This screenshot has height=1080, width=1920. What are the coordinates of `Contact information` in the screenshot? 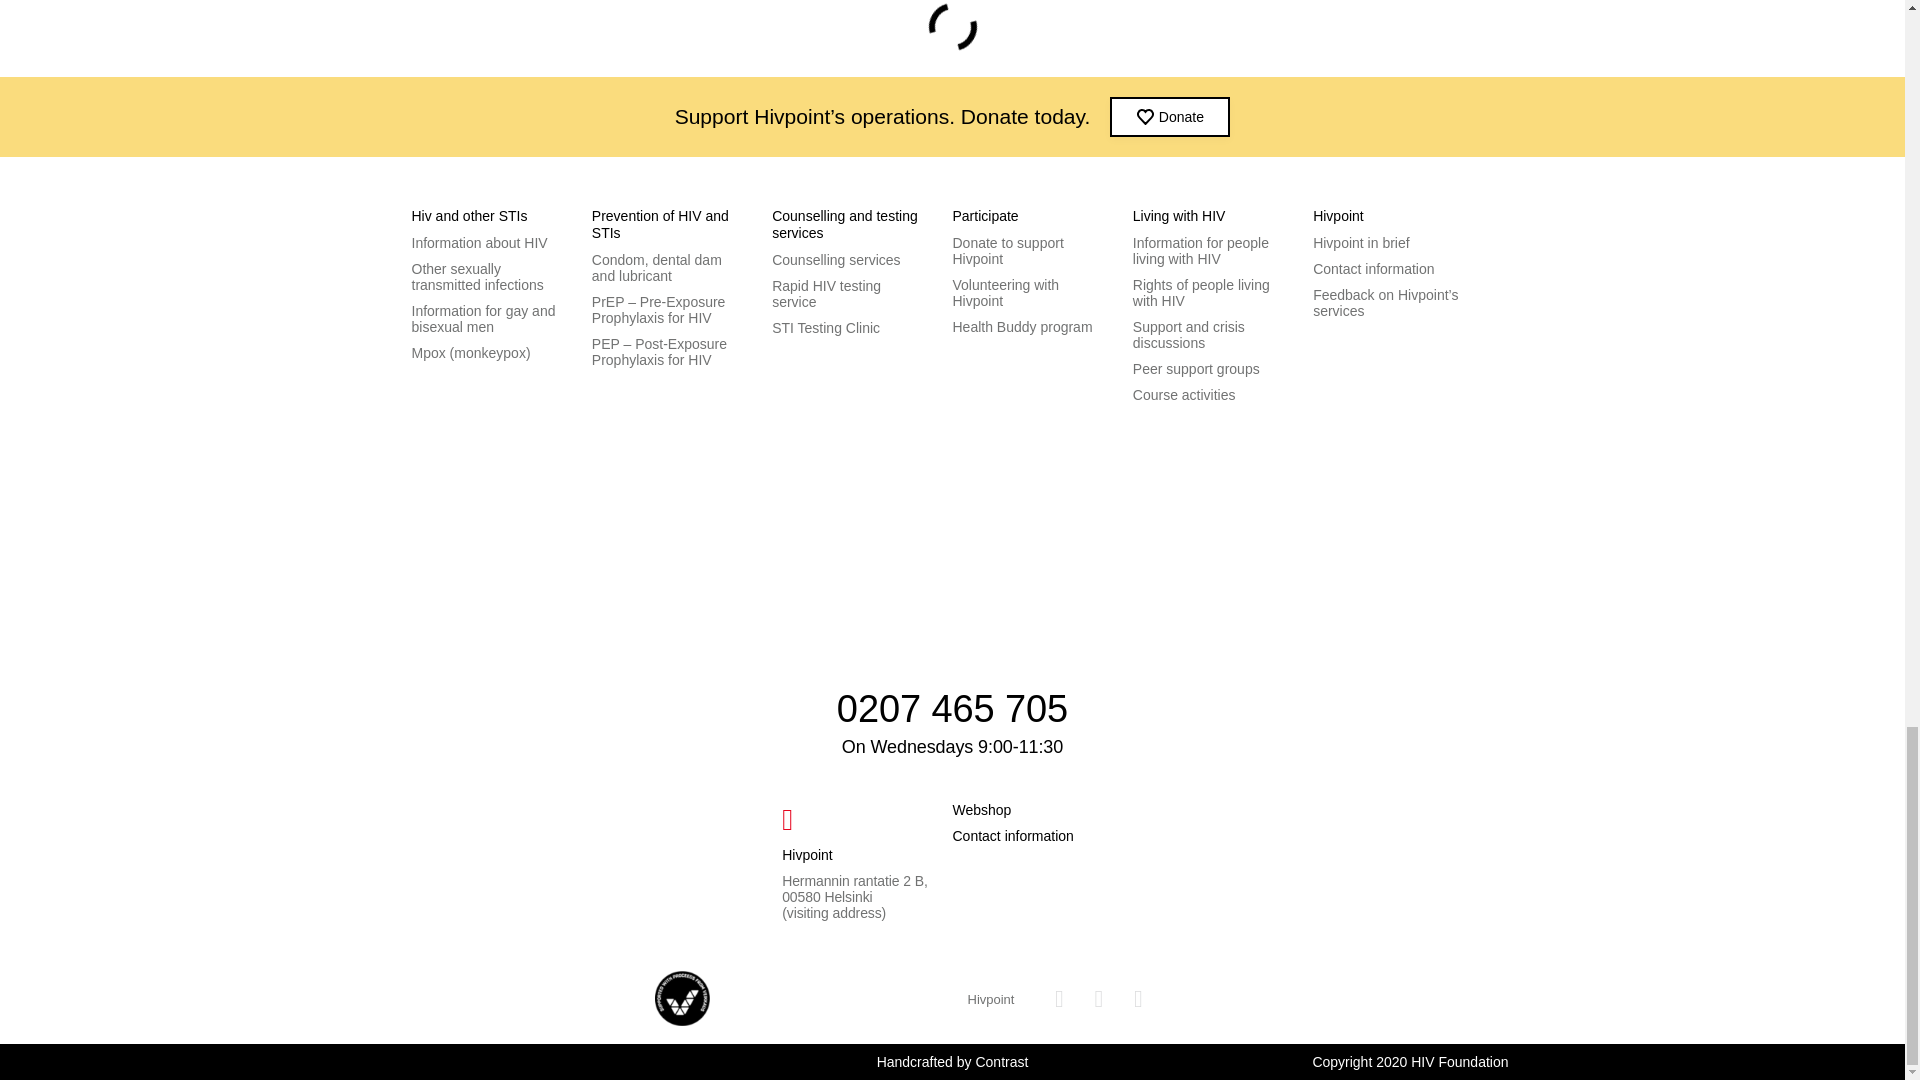 It's located at (1012, 836).